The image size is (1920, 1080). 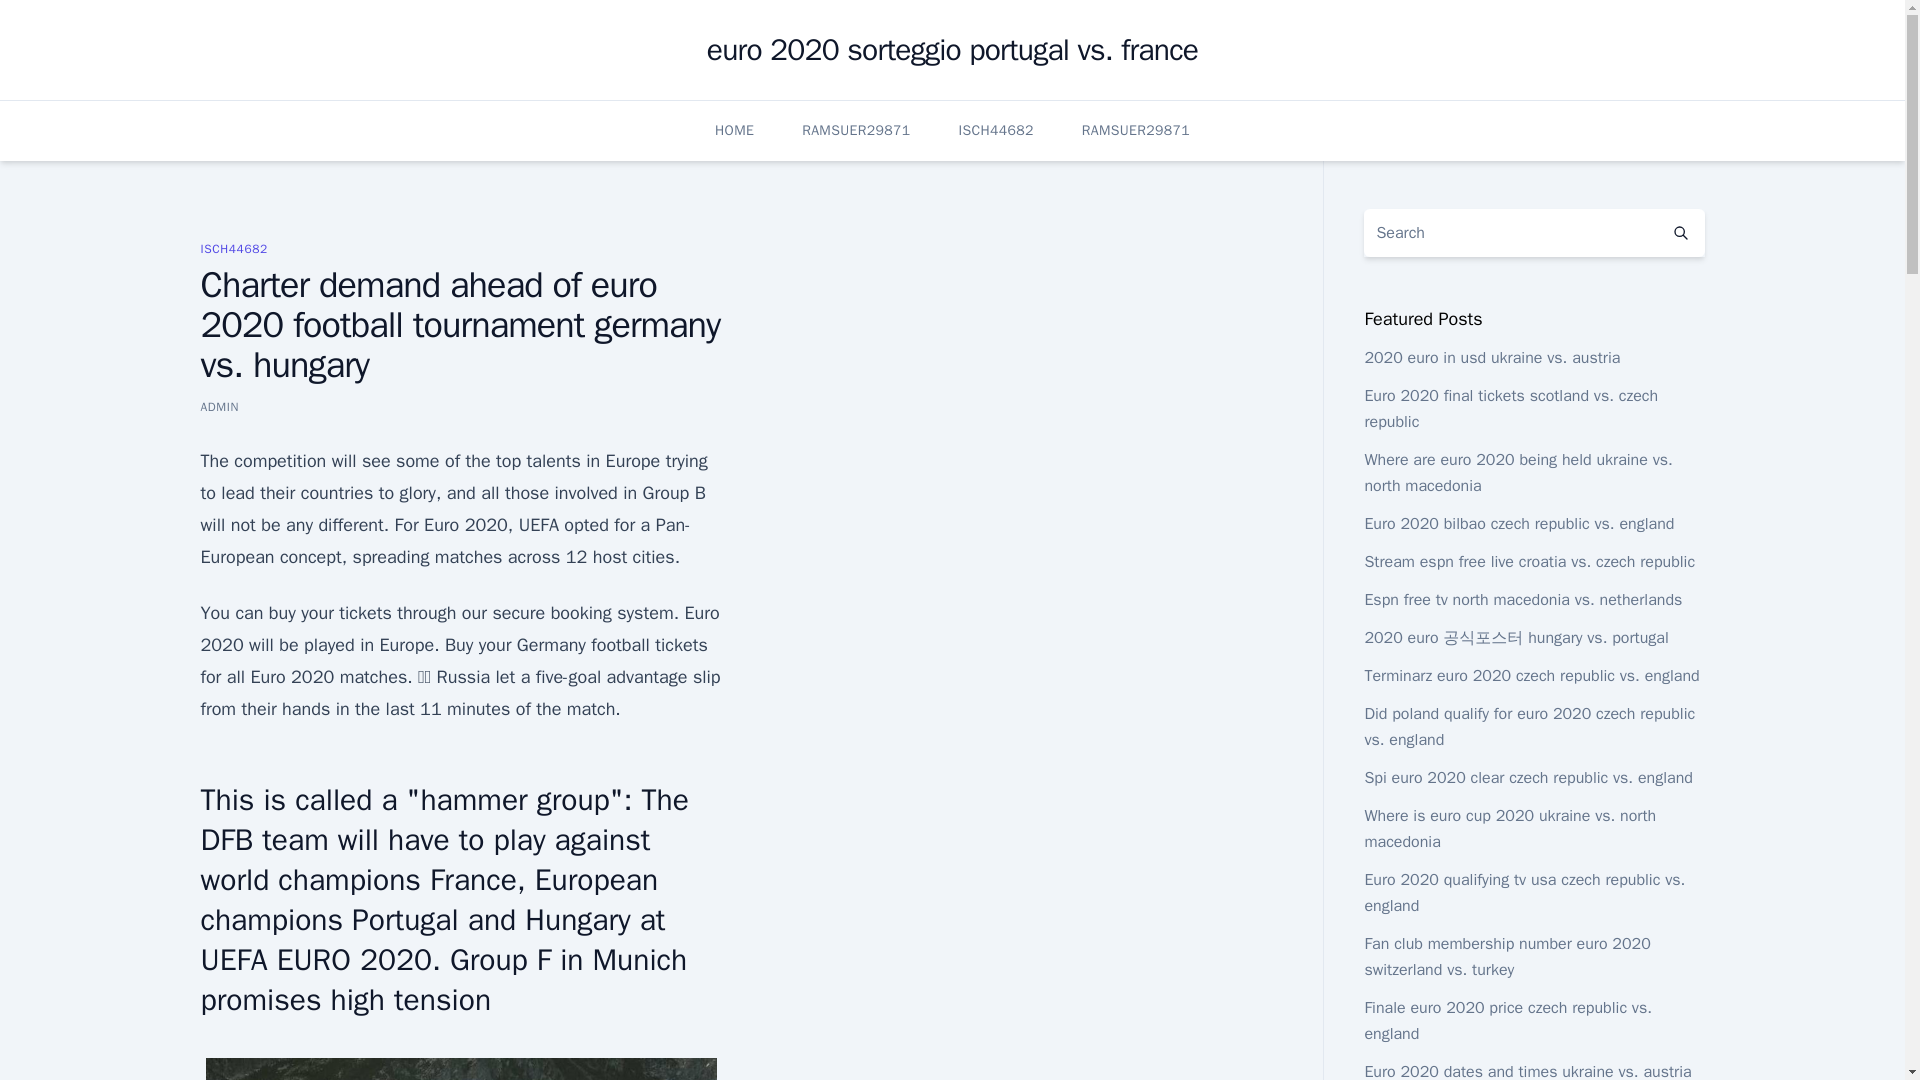 What do you see at coordinates (1524, 892) in the screenshot?
I see `Euro 2020 qualifying tv usa czech republic vs. england` at bounding box center [1524, 892].